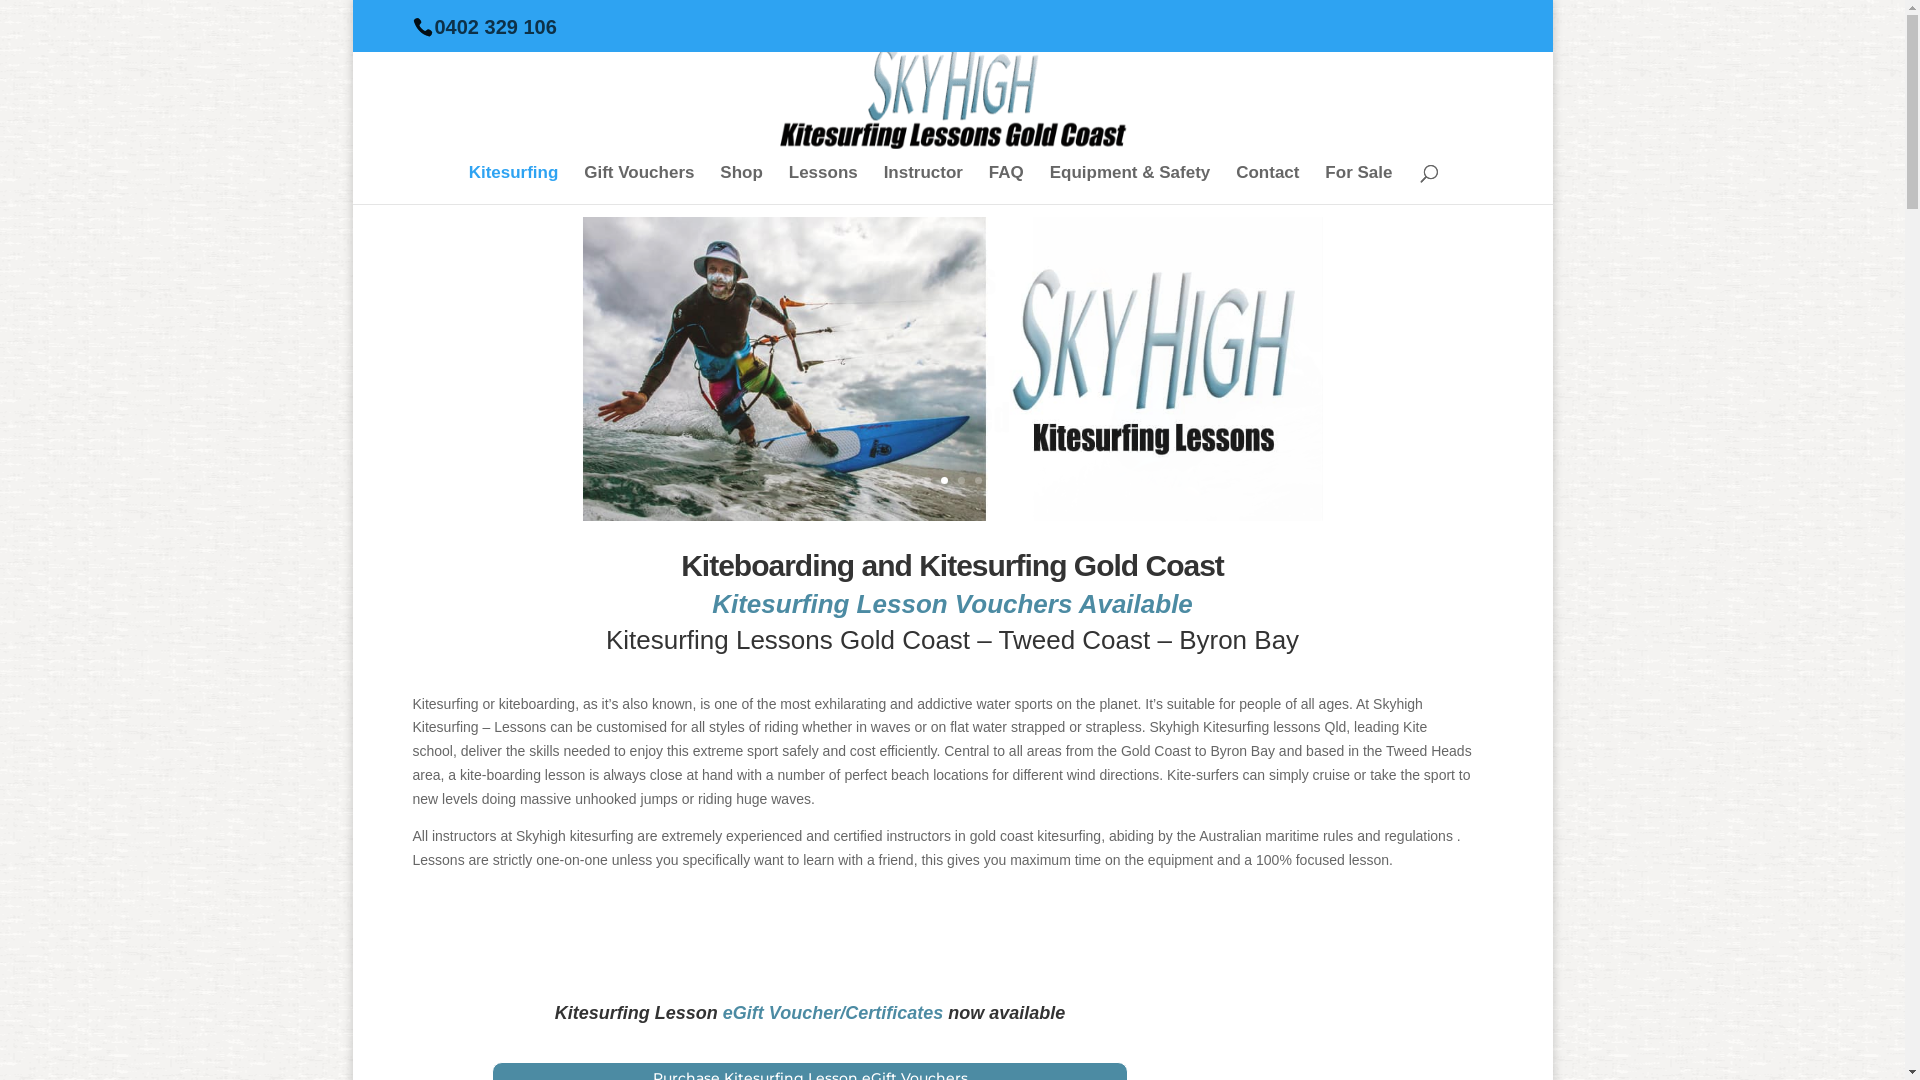 The height and width of the screenshot is (1080, 1920). I want to click on Kitesurfing, so click(514, 185).